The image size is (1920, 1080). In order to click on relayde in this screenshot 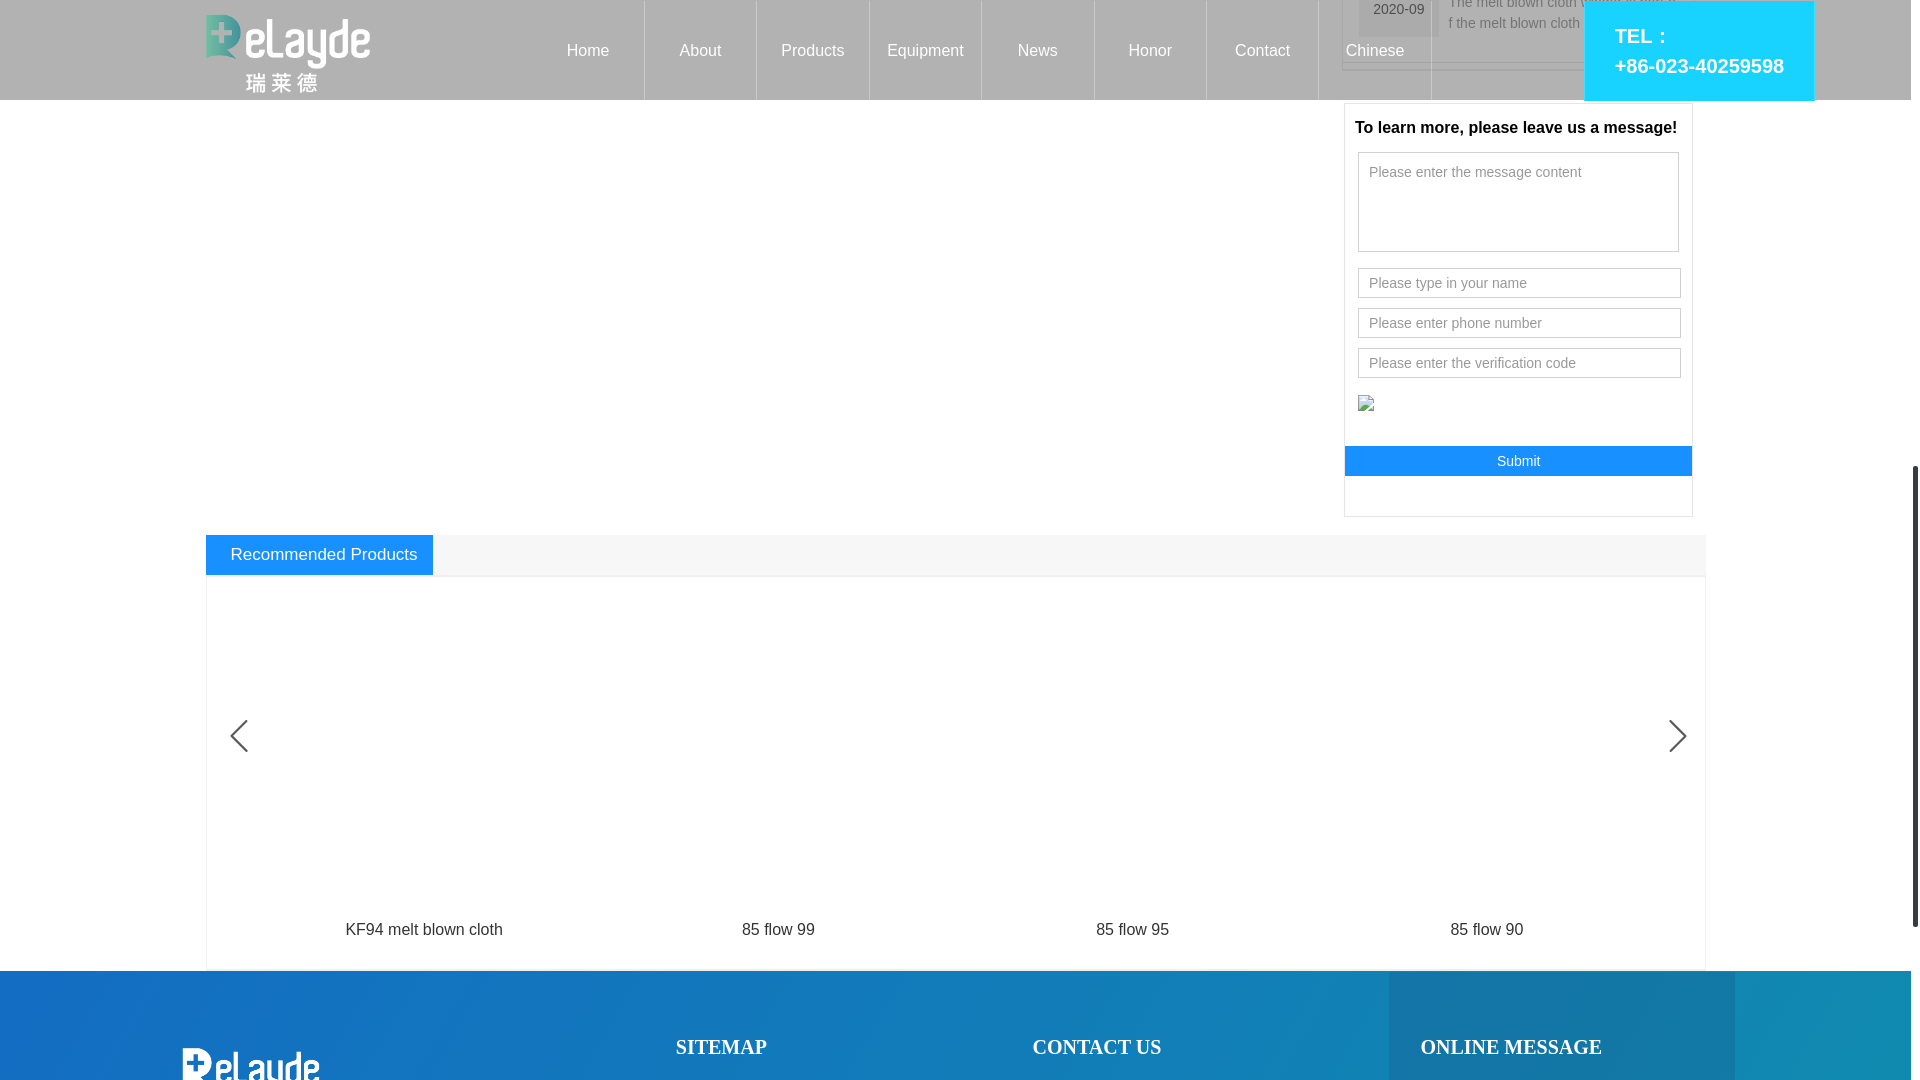, I will do `click(1132, 744)`.